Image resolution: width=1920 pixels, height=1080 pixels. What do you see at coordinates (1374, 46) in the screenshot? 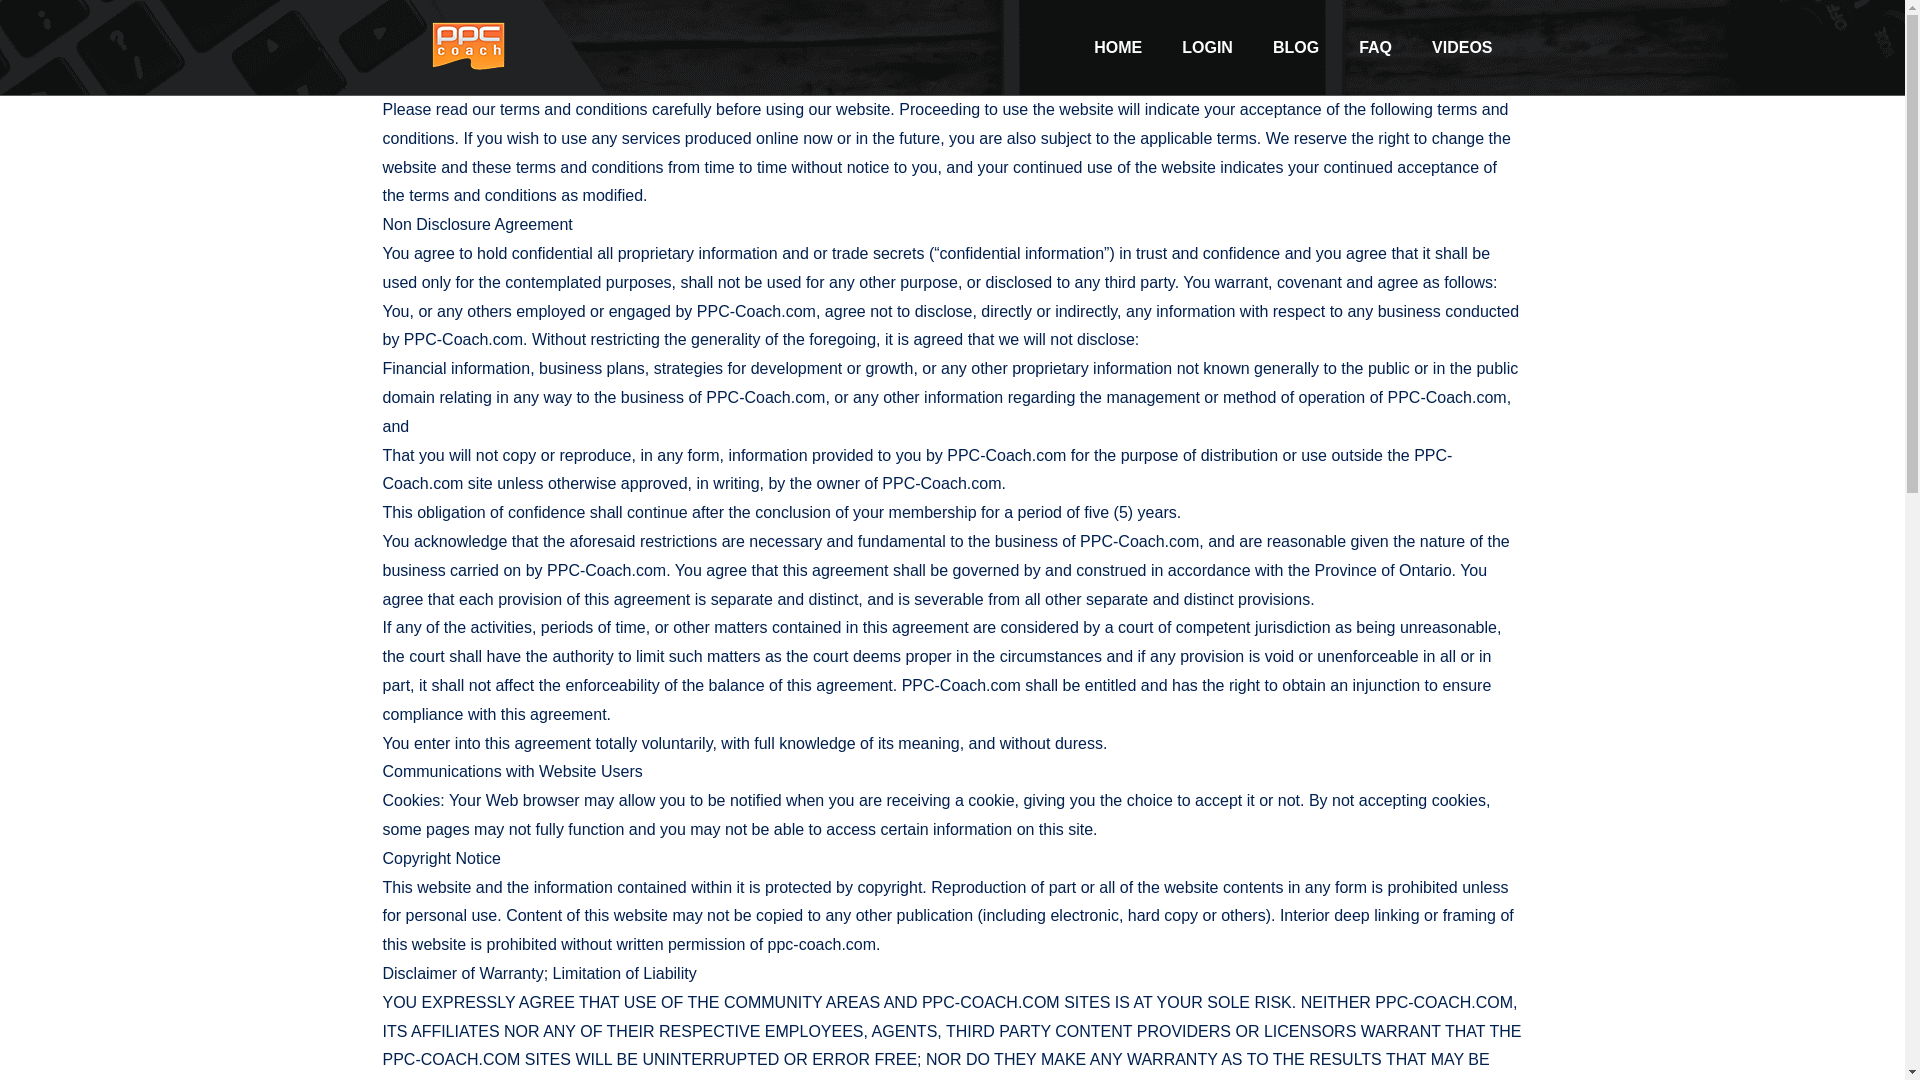
I see `FAQ` at bounding box center [1374, 46].